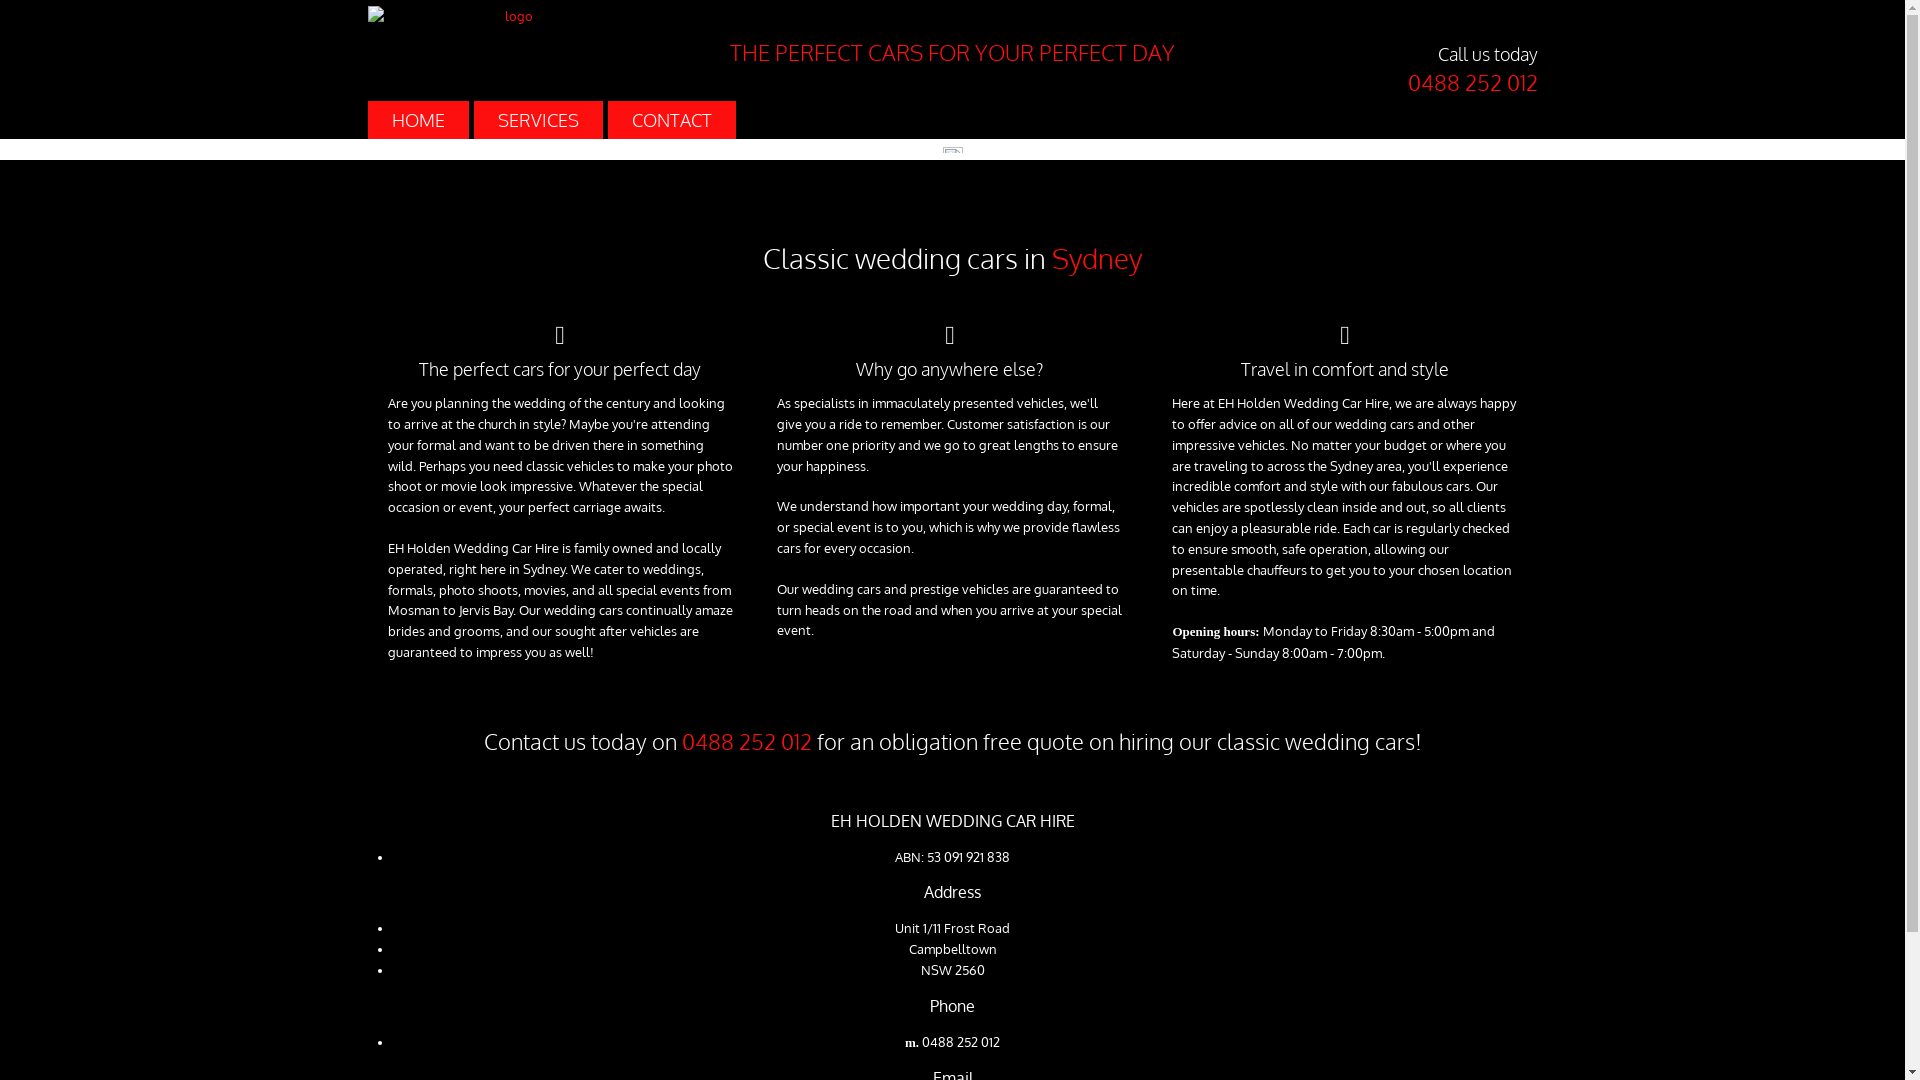  Describe the element at coordinates (538, 120) in the screenshot. I see `SERVICES` at that location.